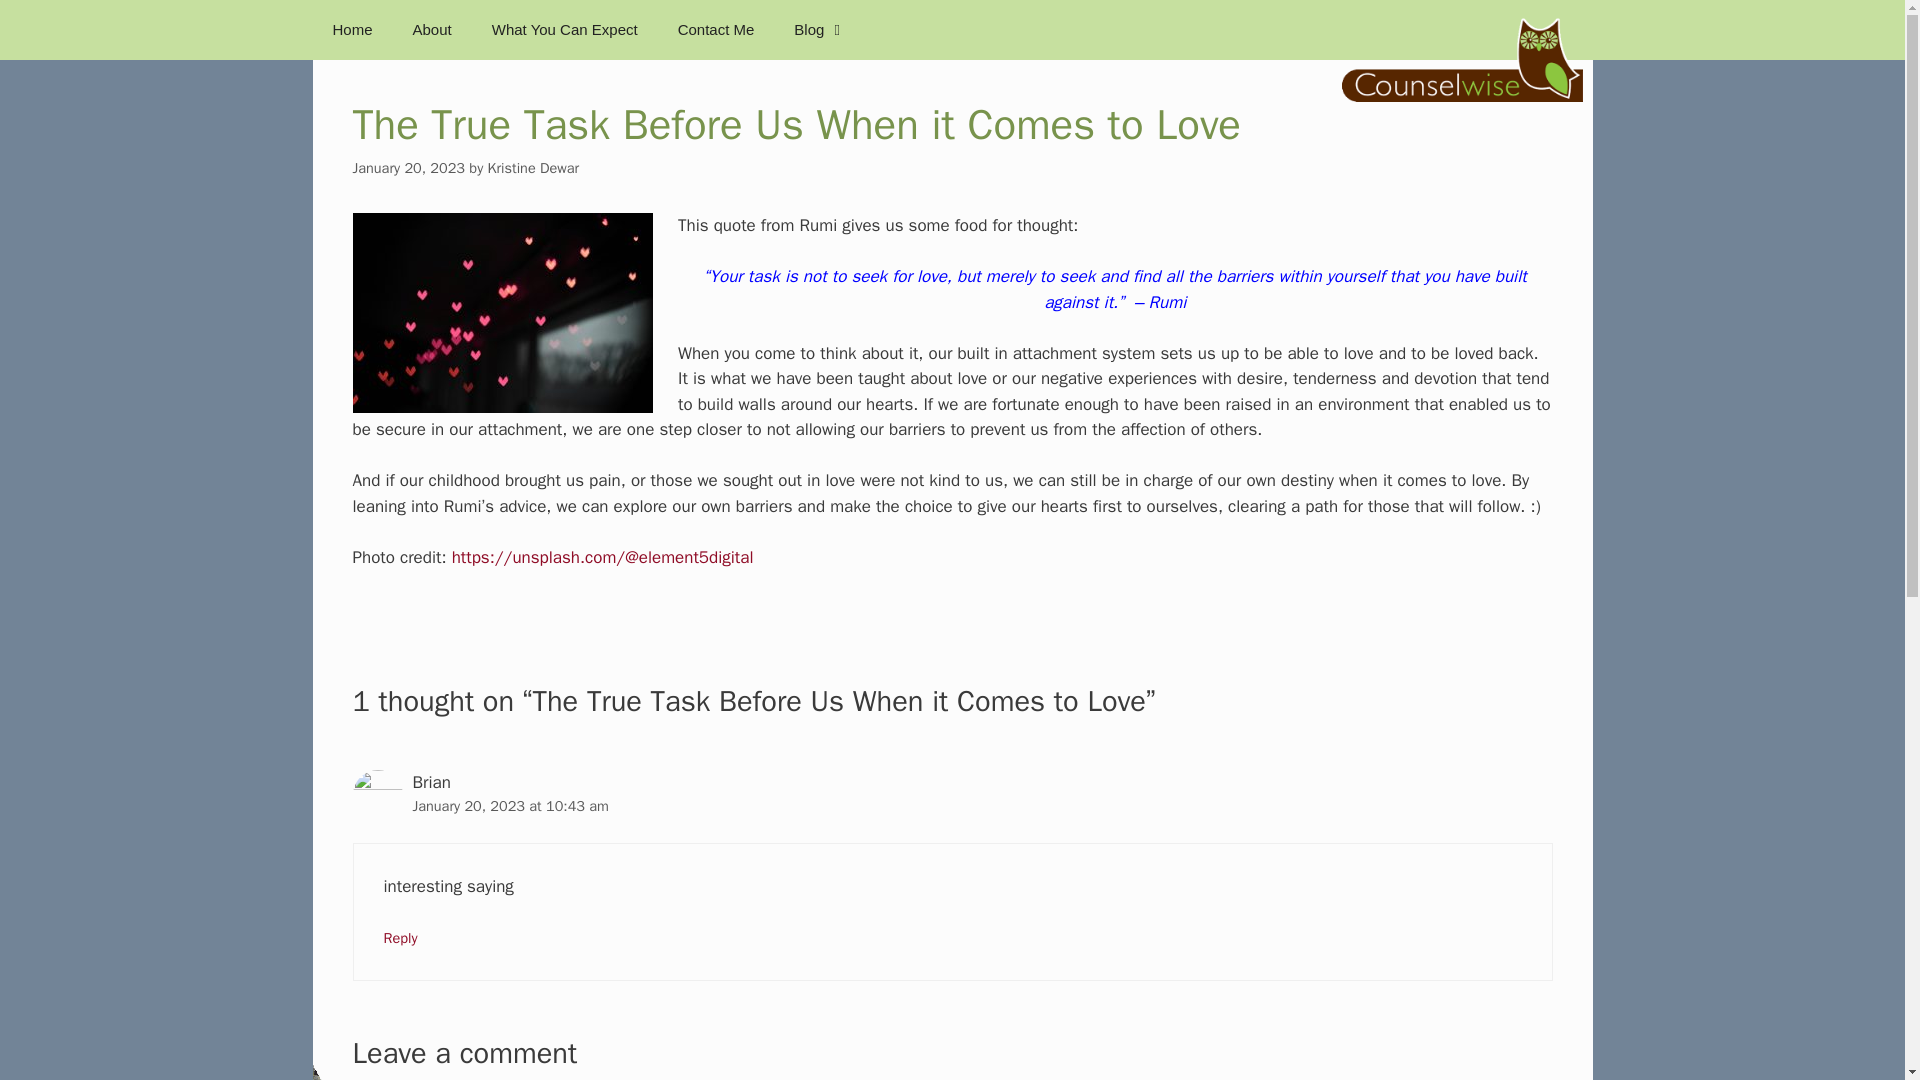 Image resolution: width=1920 pixels, height=1080 pixels. I want to click on Blog, so click(819, 30).